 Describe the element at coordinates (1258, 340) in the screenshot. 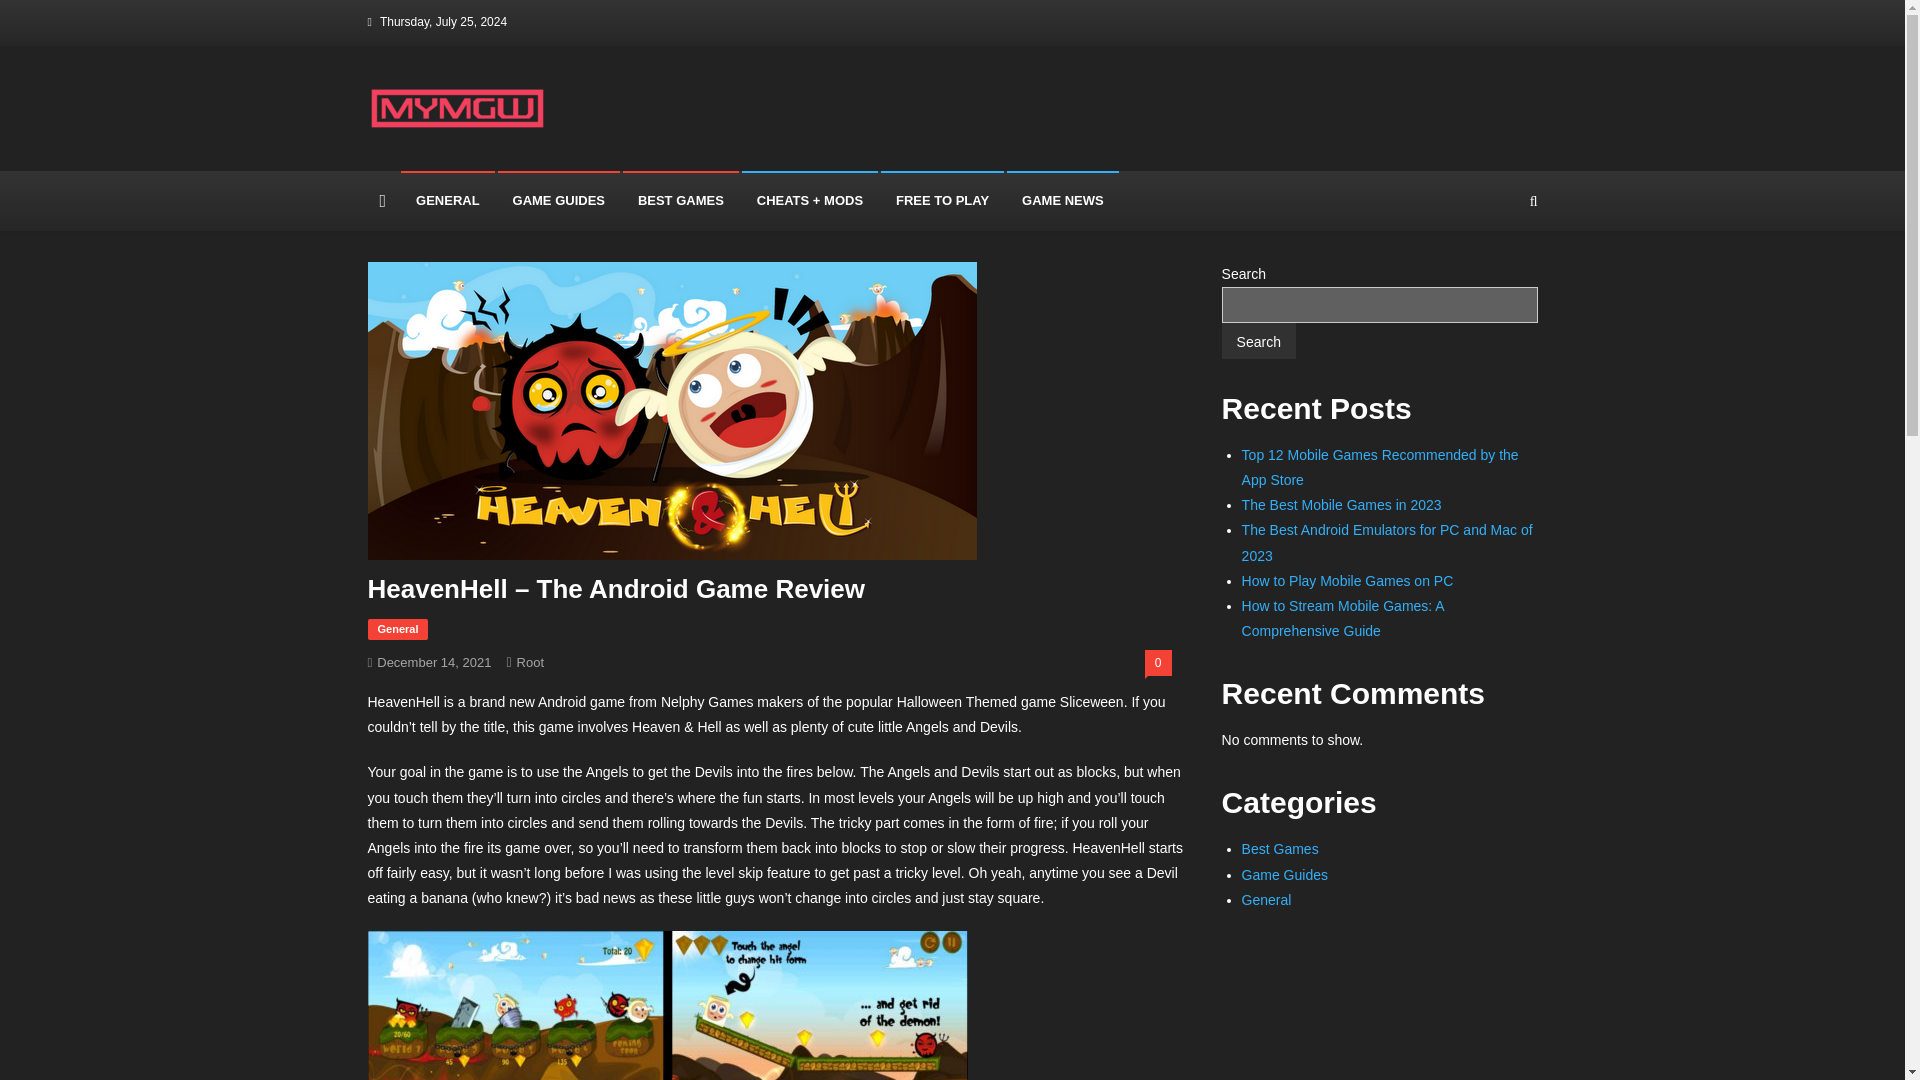

I see `Search` at that location.